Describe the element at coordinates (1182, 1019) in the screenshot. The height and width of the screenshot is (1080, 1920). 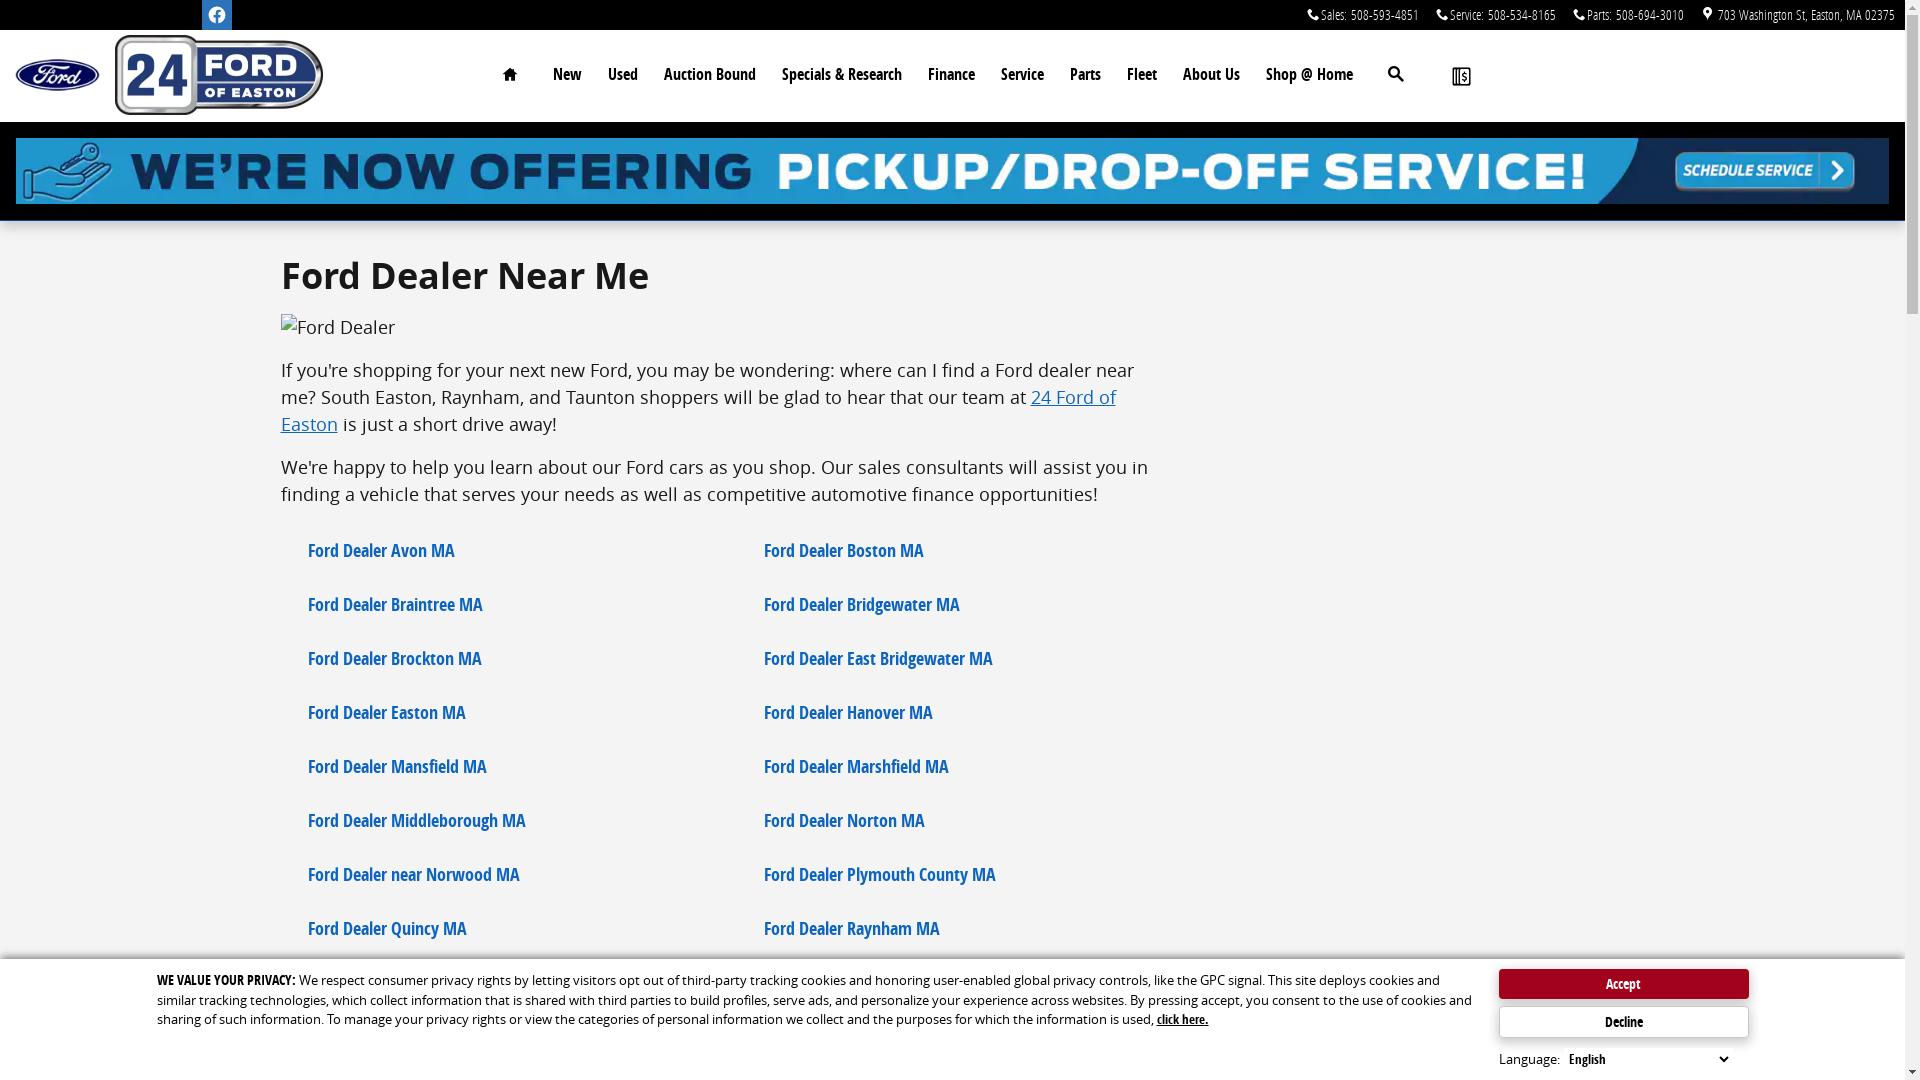
I see `click here.` at that location.